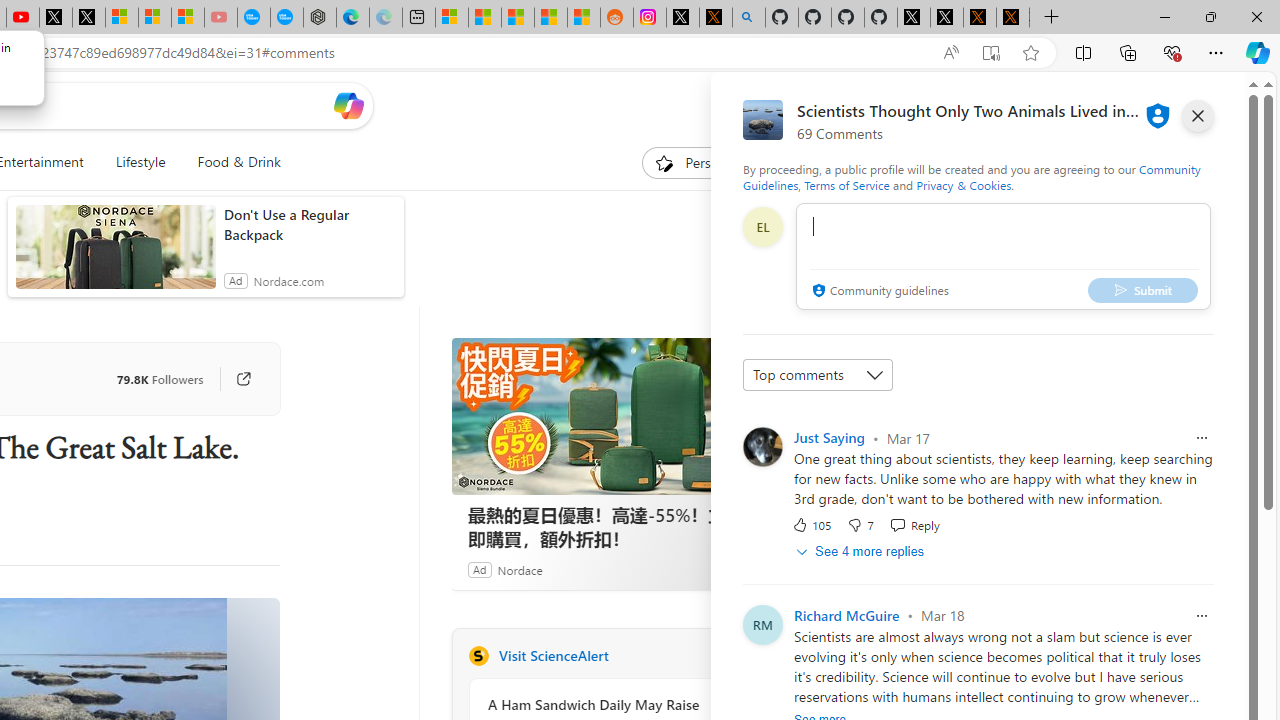  I want to click on GitHub (@github) / X, so click(946, 18).